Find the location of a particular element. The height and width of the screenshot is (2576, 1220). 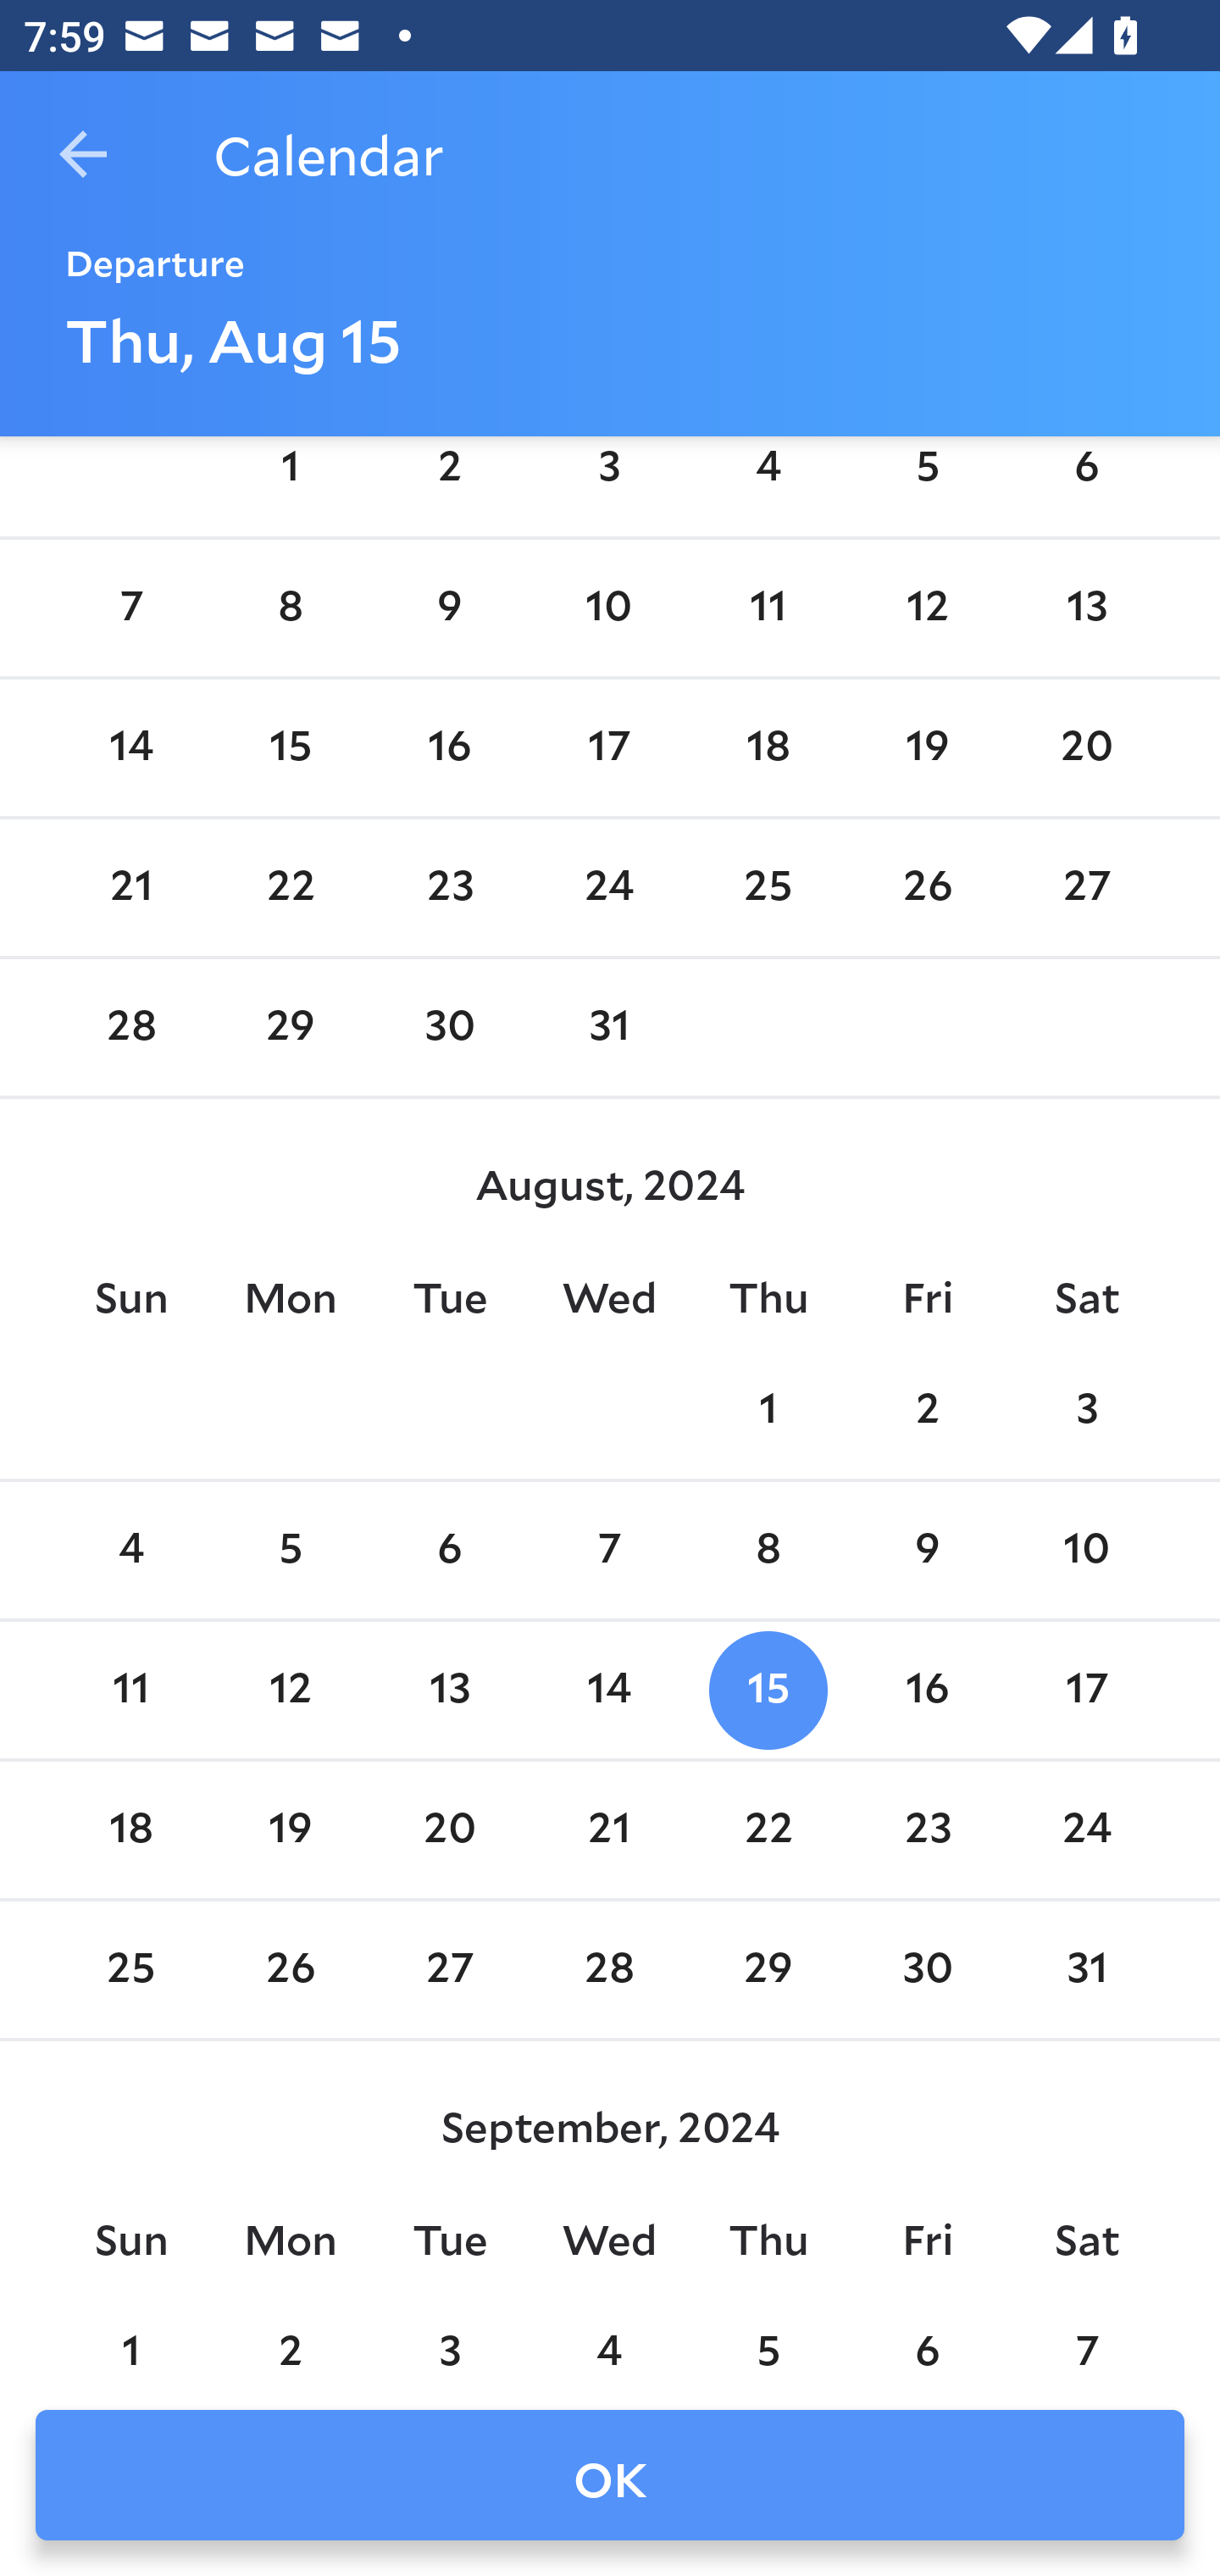

Navigate up is located at coordinates (83, 154).